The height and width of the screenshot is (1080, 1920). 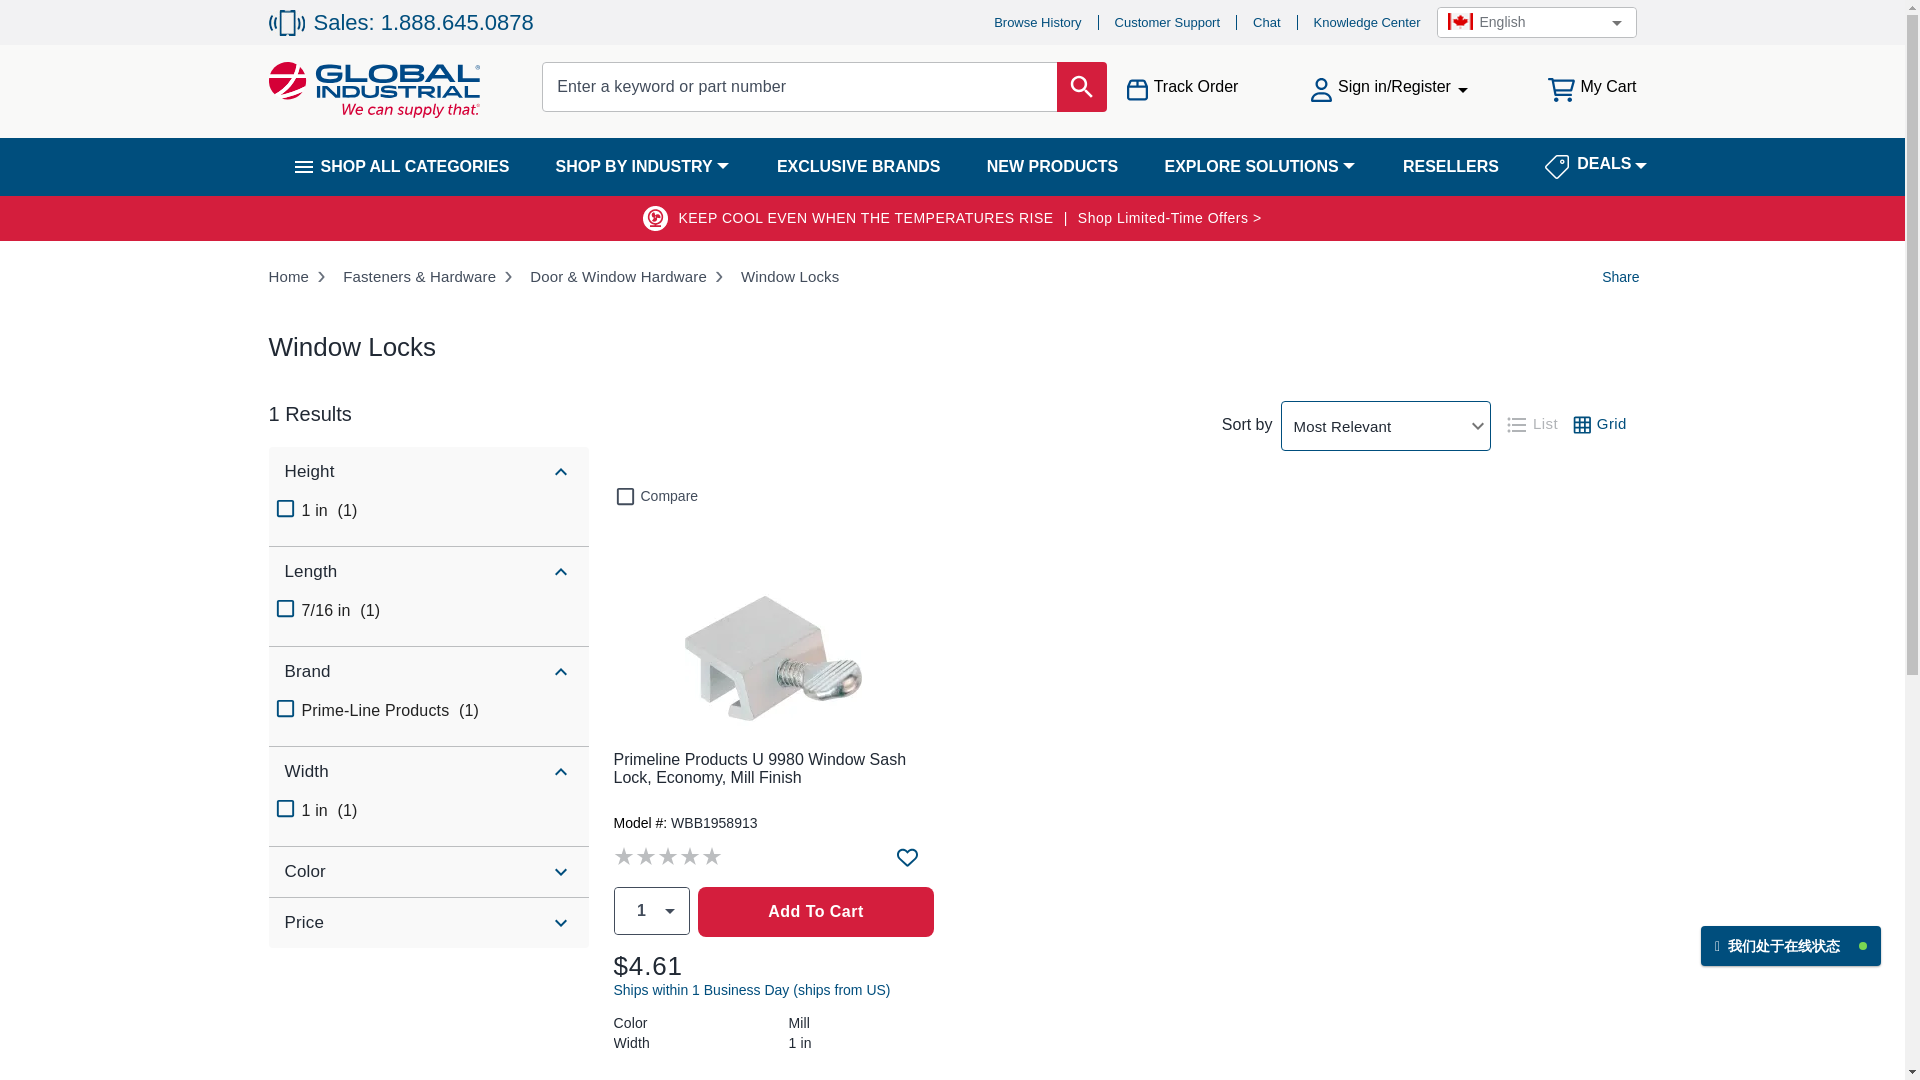 What do you see at coordinates (1366, 22) in the screenshot?
I see `Knowledge Center` at bounding box center [1366, 22].